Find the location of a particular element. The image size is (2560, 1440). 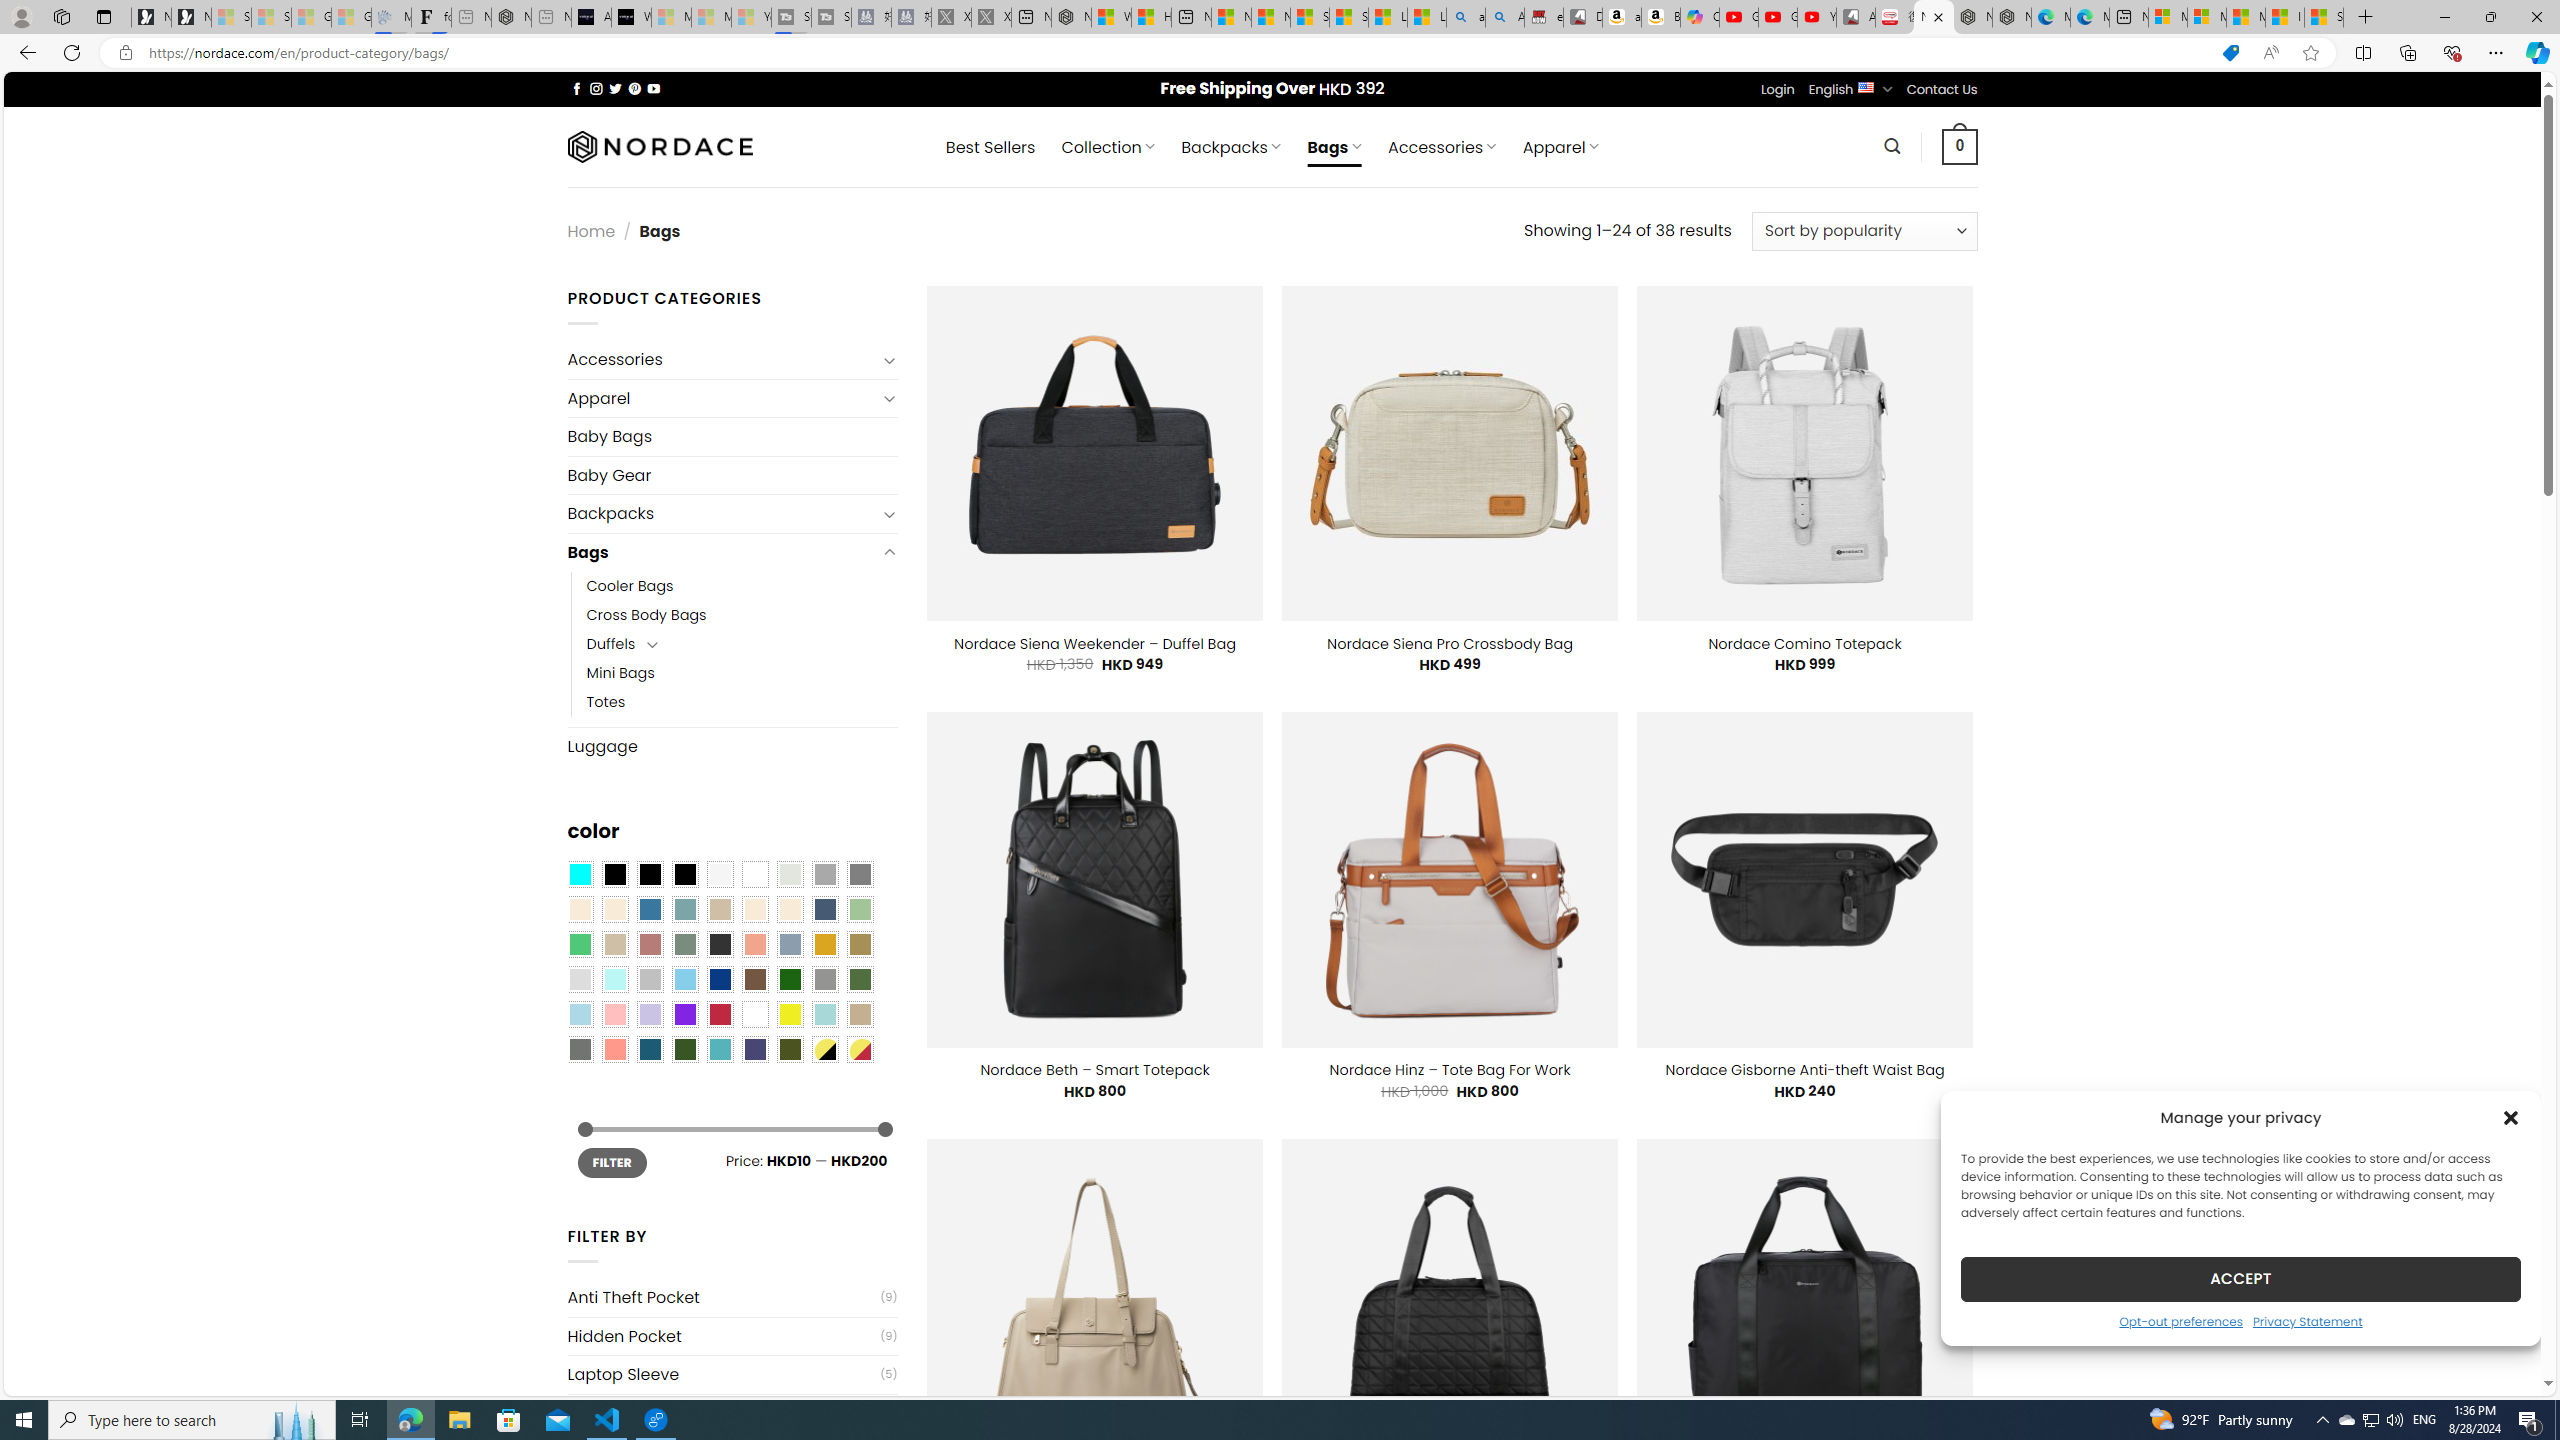

Luggage is located at coordinates (732, 746).